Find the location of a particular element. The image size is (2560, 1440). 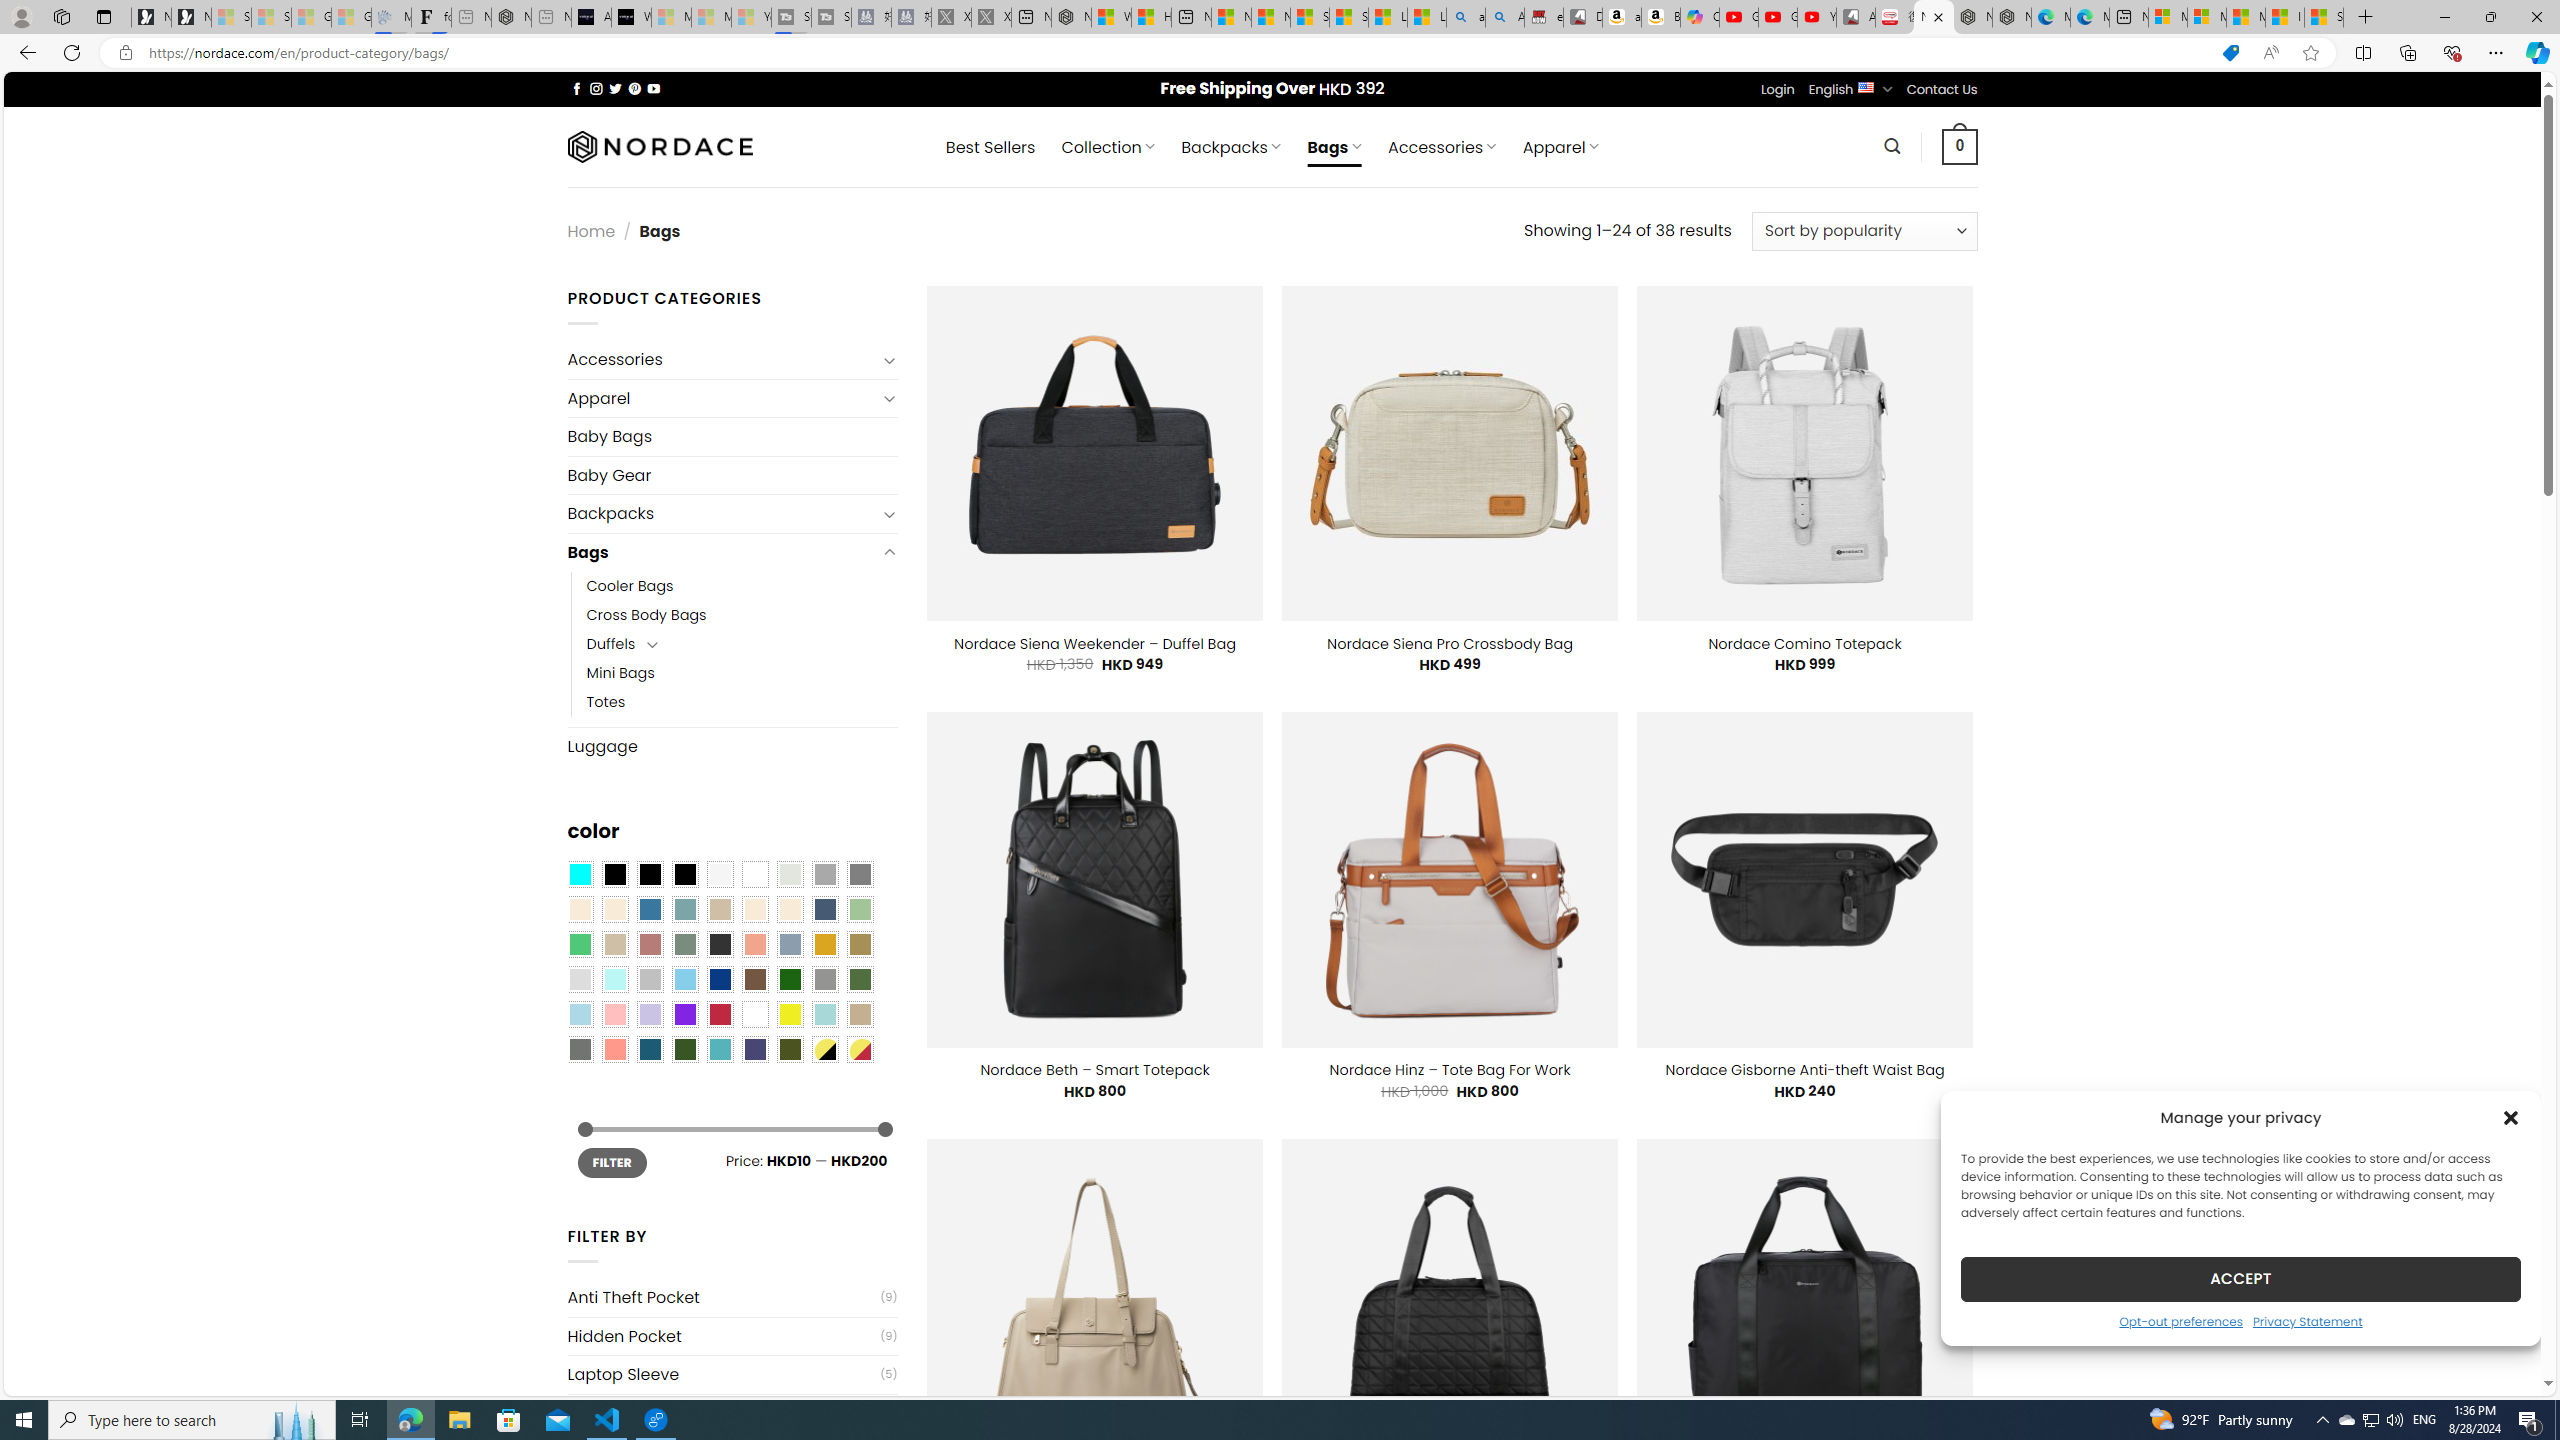

Luggage is located at coordinates (732, 746).